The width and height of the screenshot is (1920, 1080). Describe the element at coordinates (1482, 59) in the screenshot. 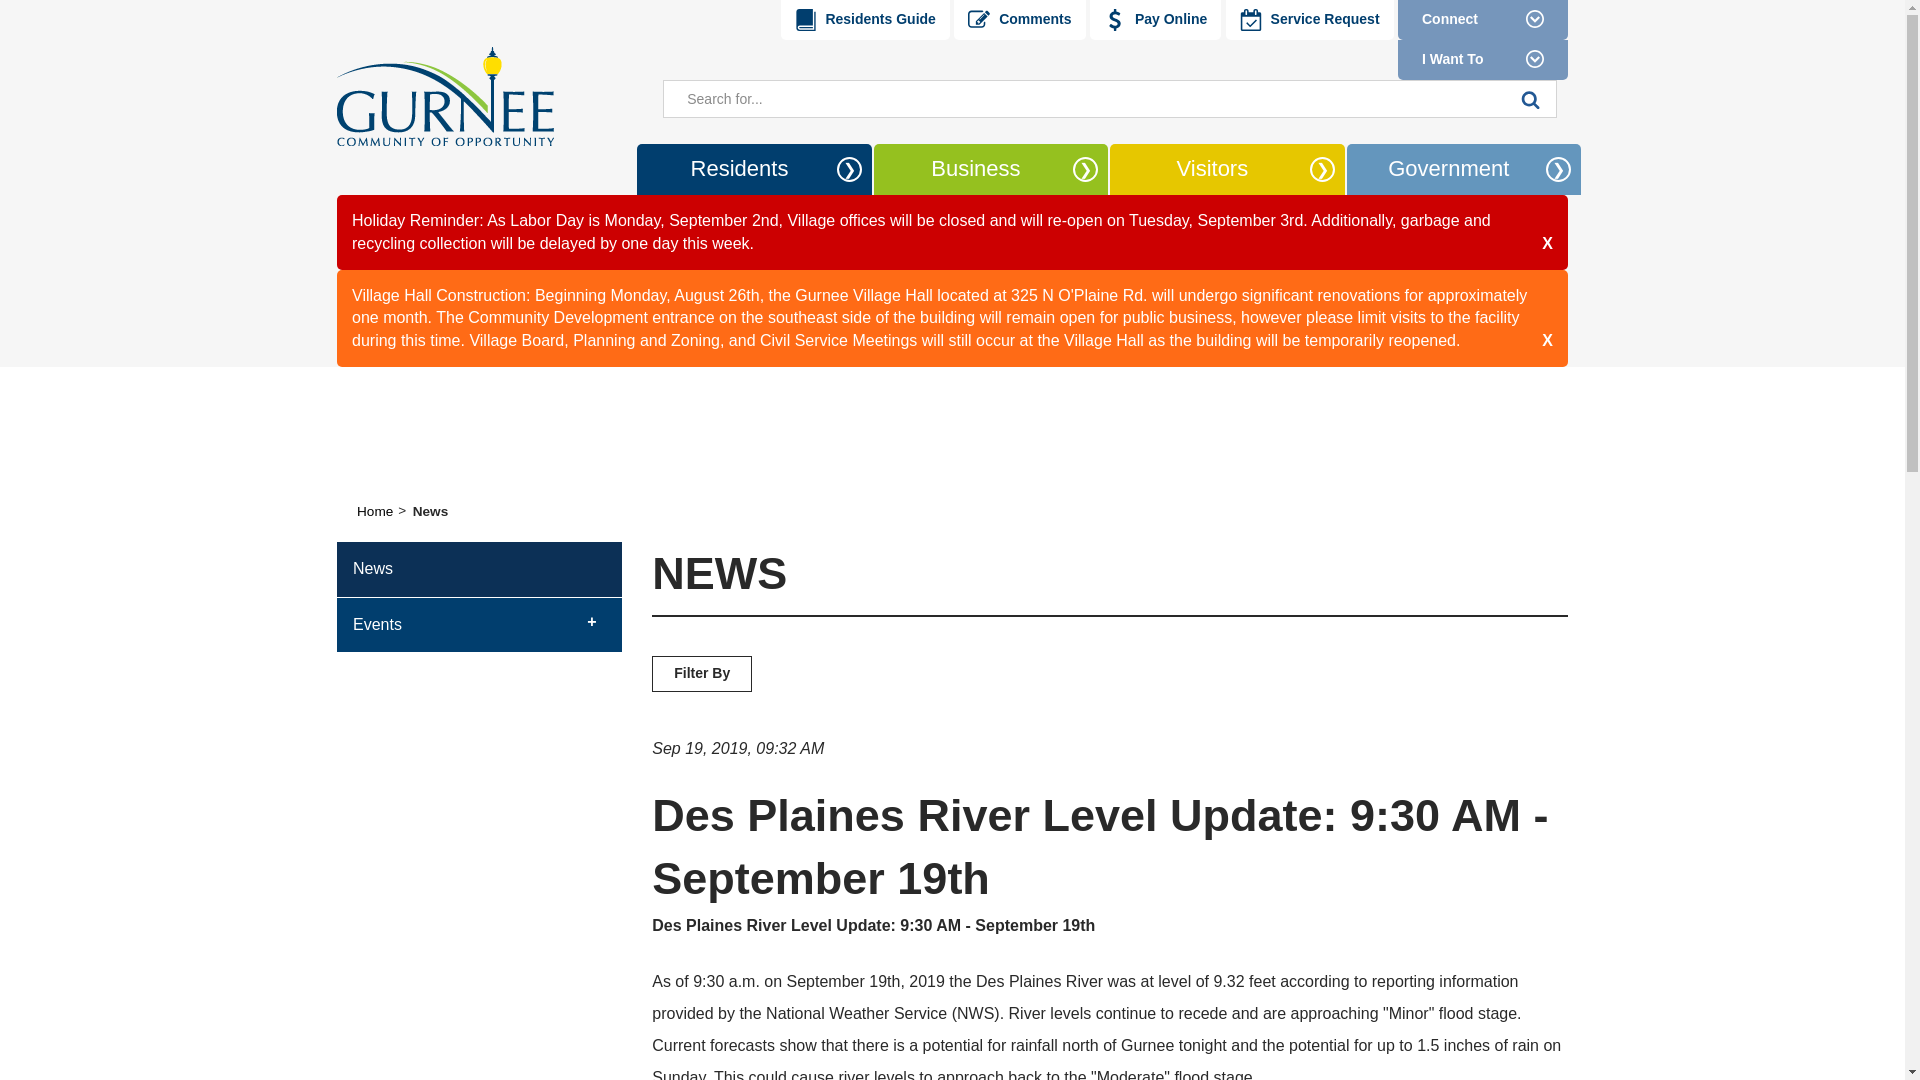

I see `I Want To` at that location.